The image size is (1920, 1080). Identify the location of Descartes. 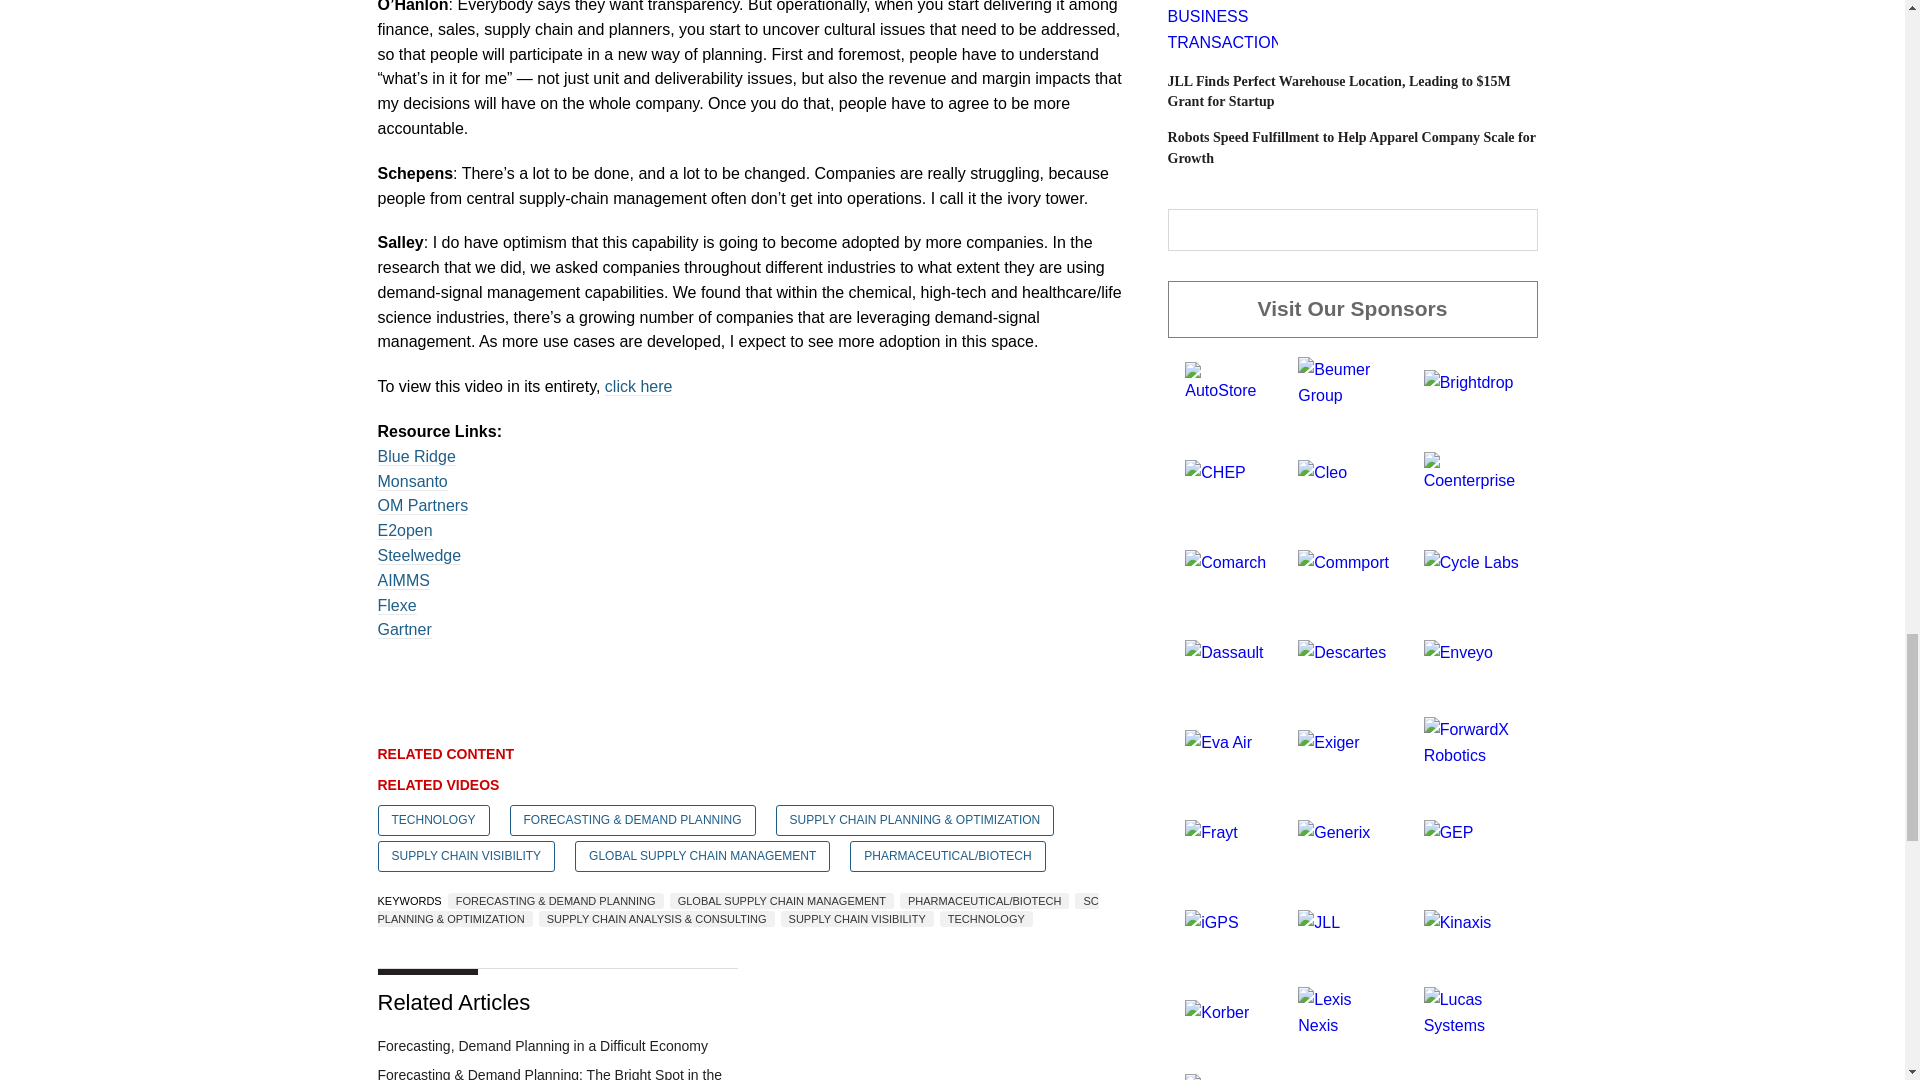
(1342, 652).